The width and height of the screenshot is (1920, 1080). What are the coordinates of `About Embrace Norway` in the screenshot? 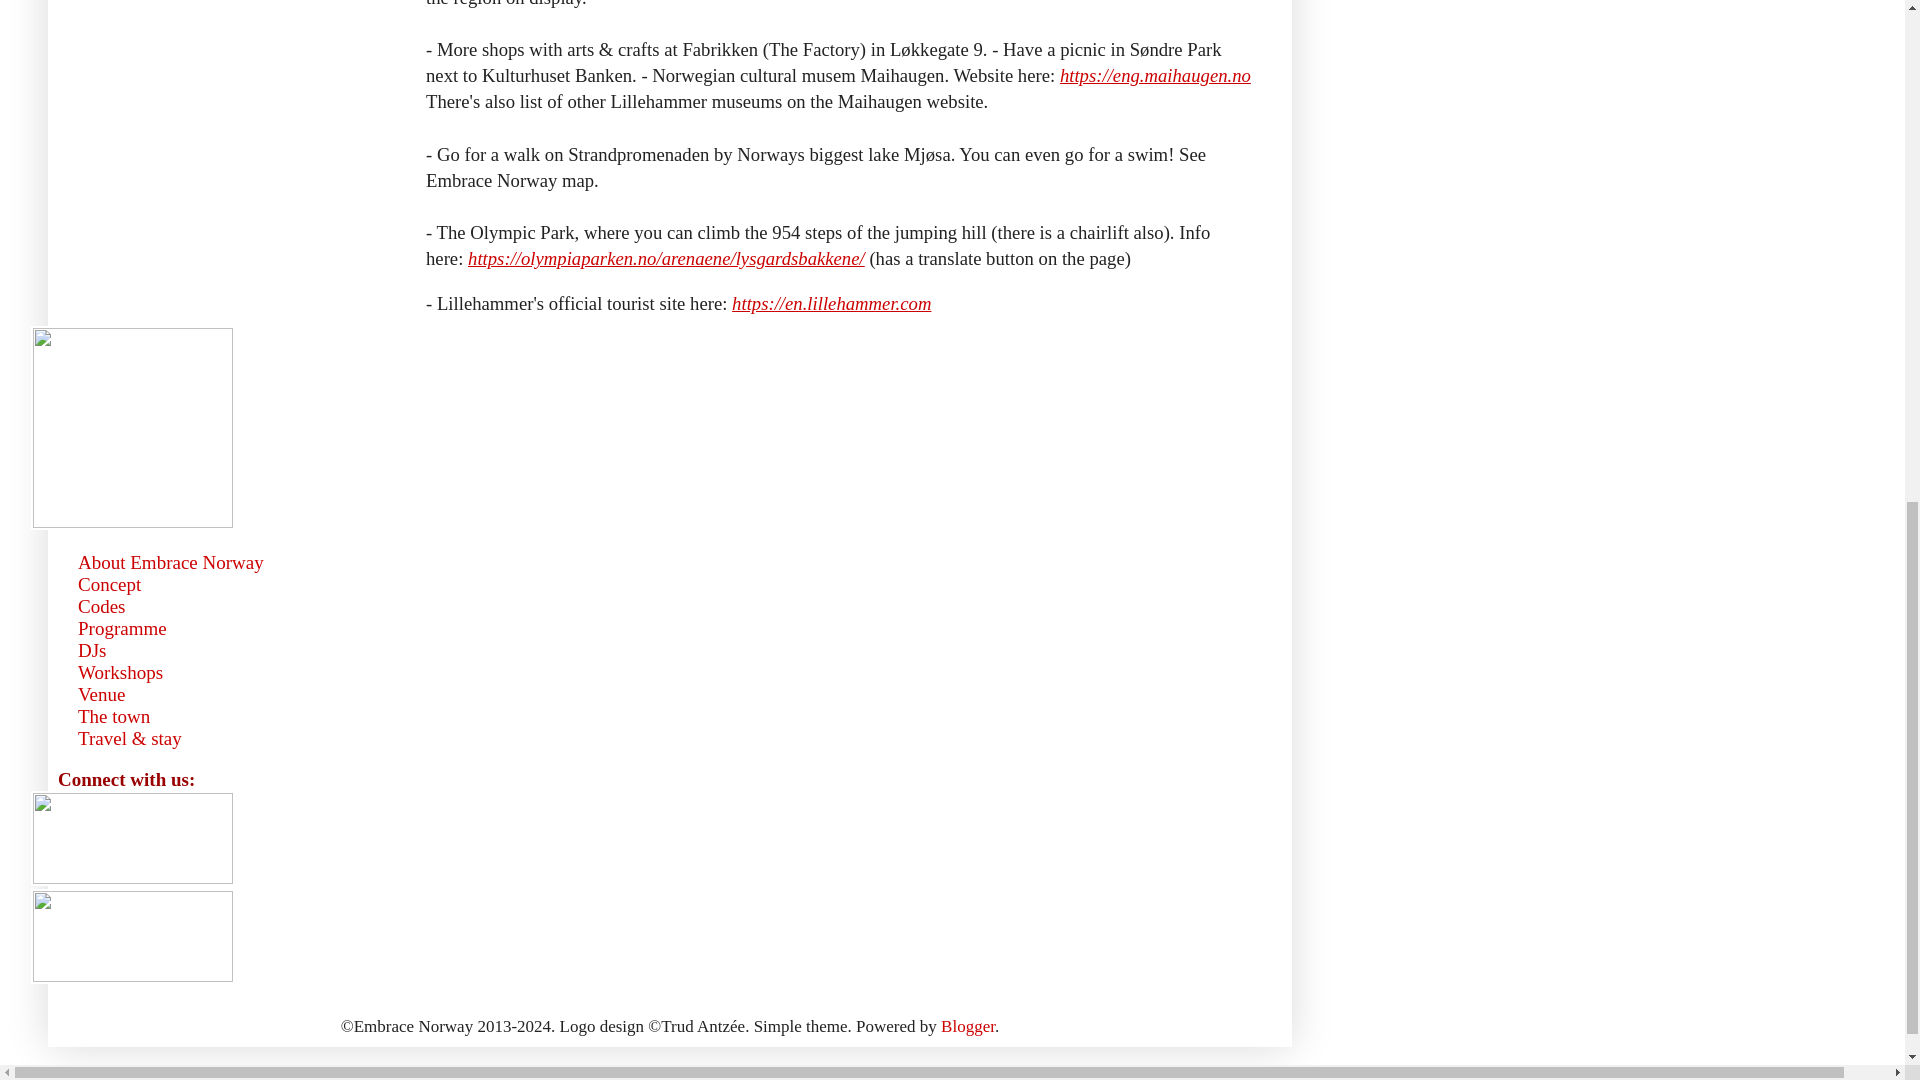 It's located at (171, 562).